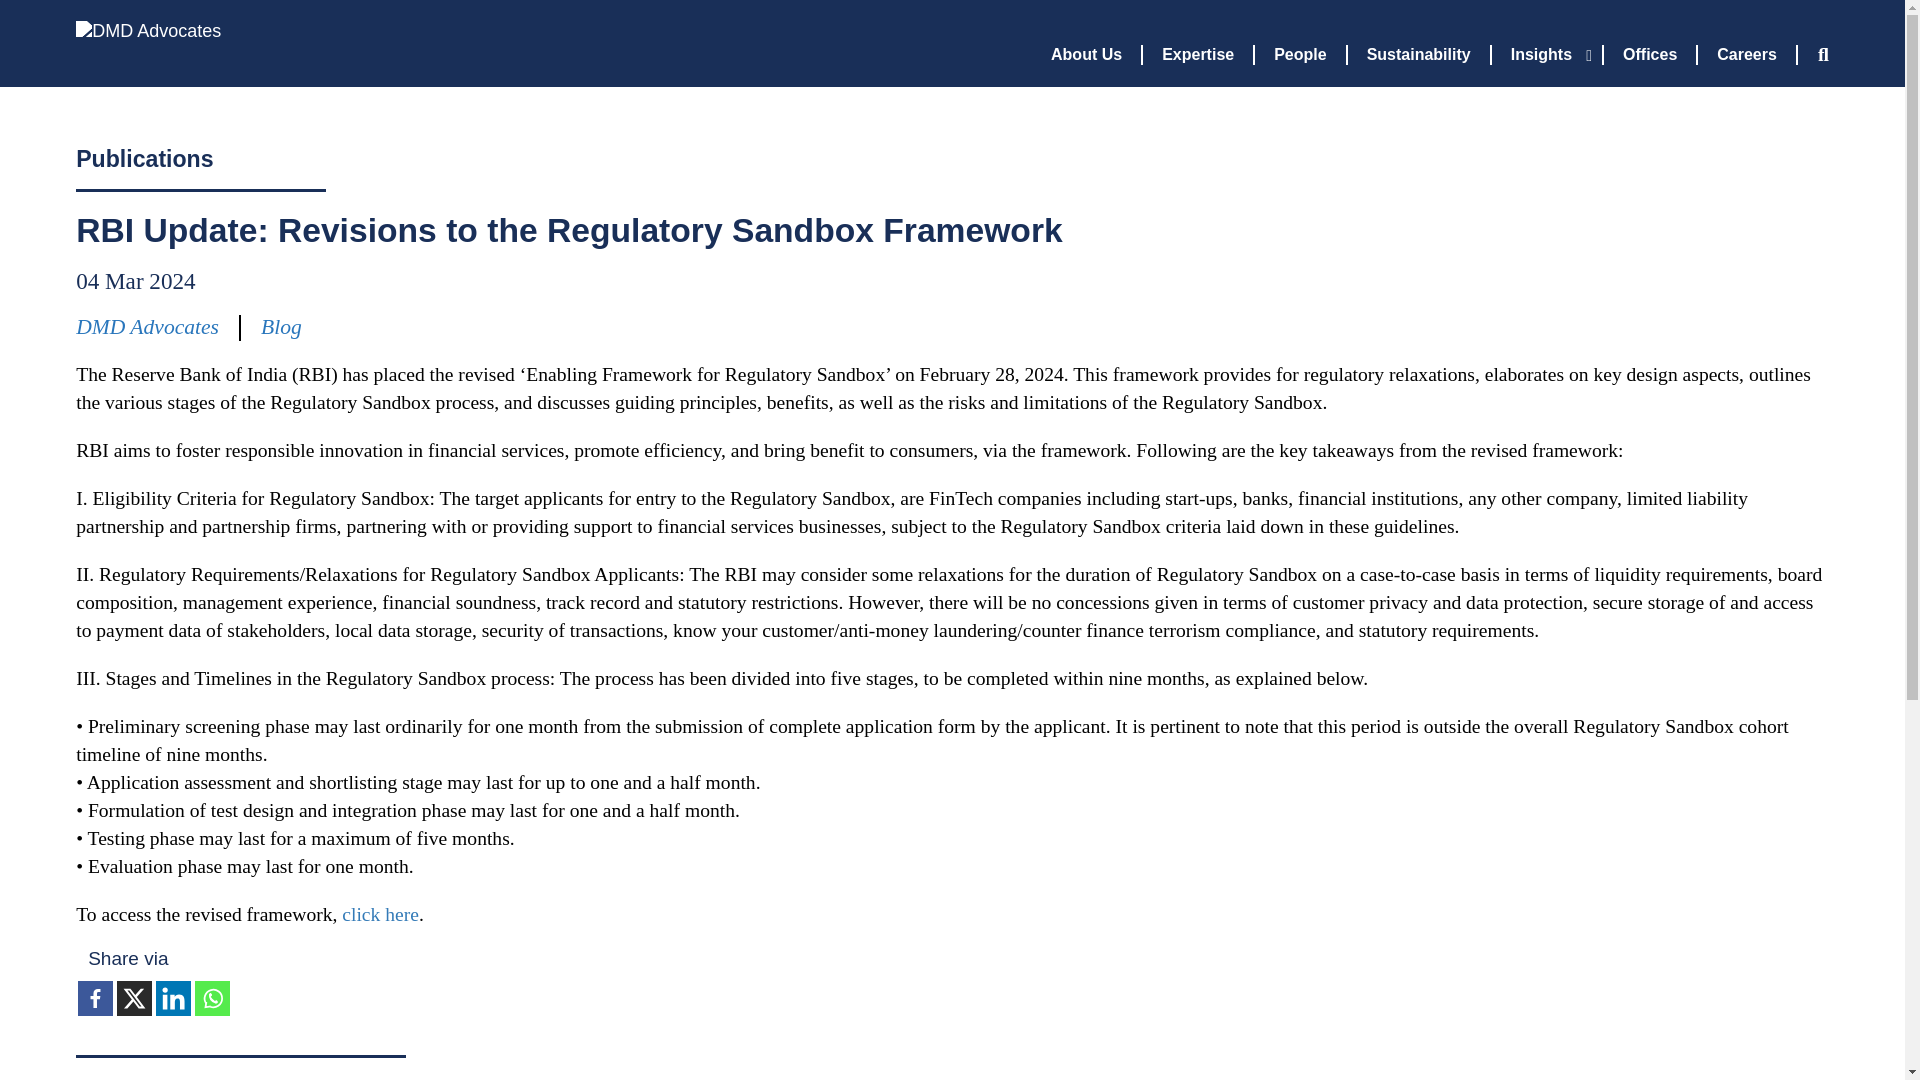 This screenshot has width=1920, height=1080. What do you see at coordinates (172, 998) in the screenshot?
I see `Linkedin` at bounding box center [172, 998].